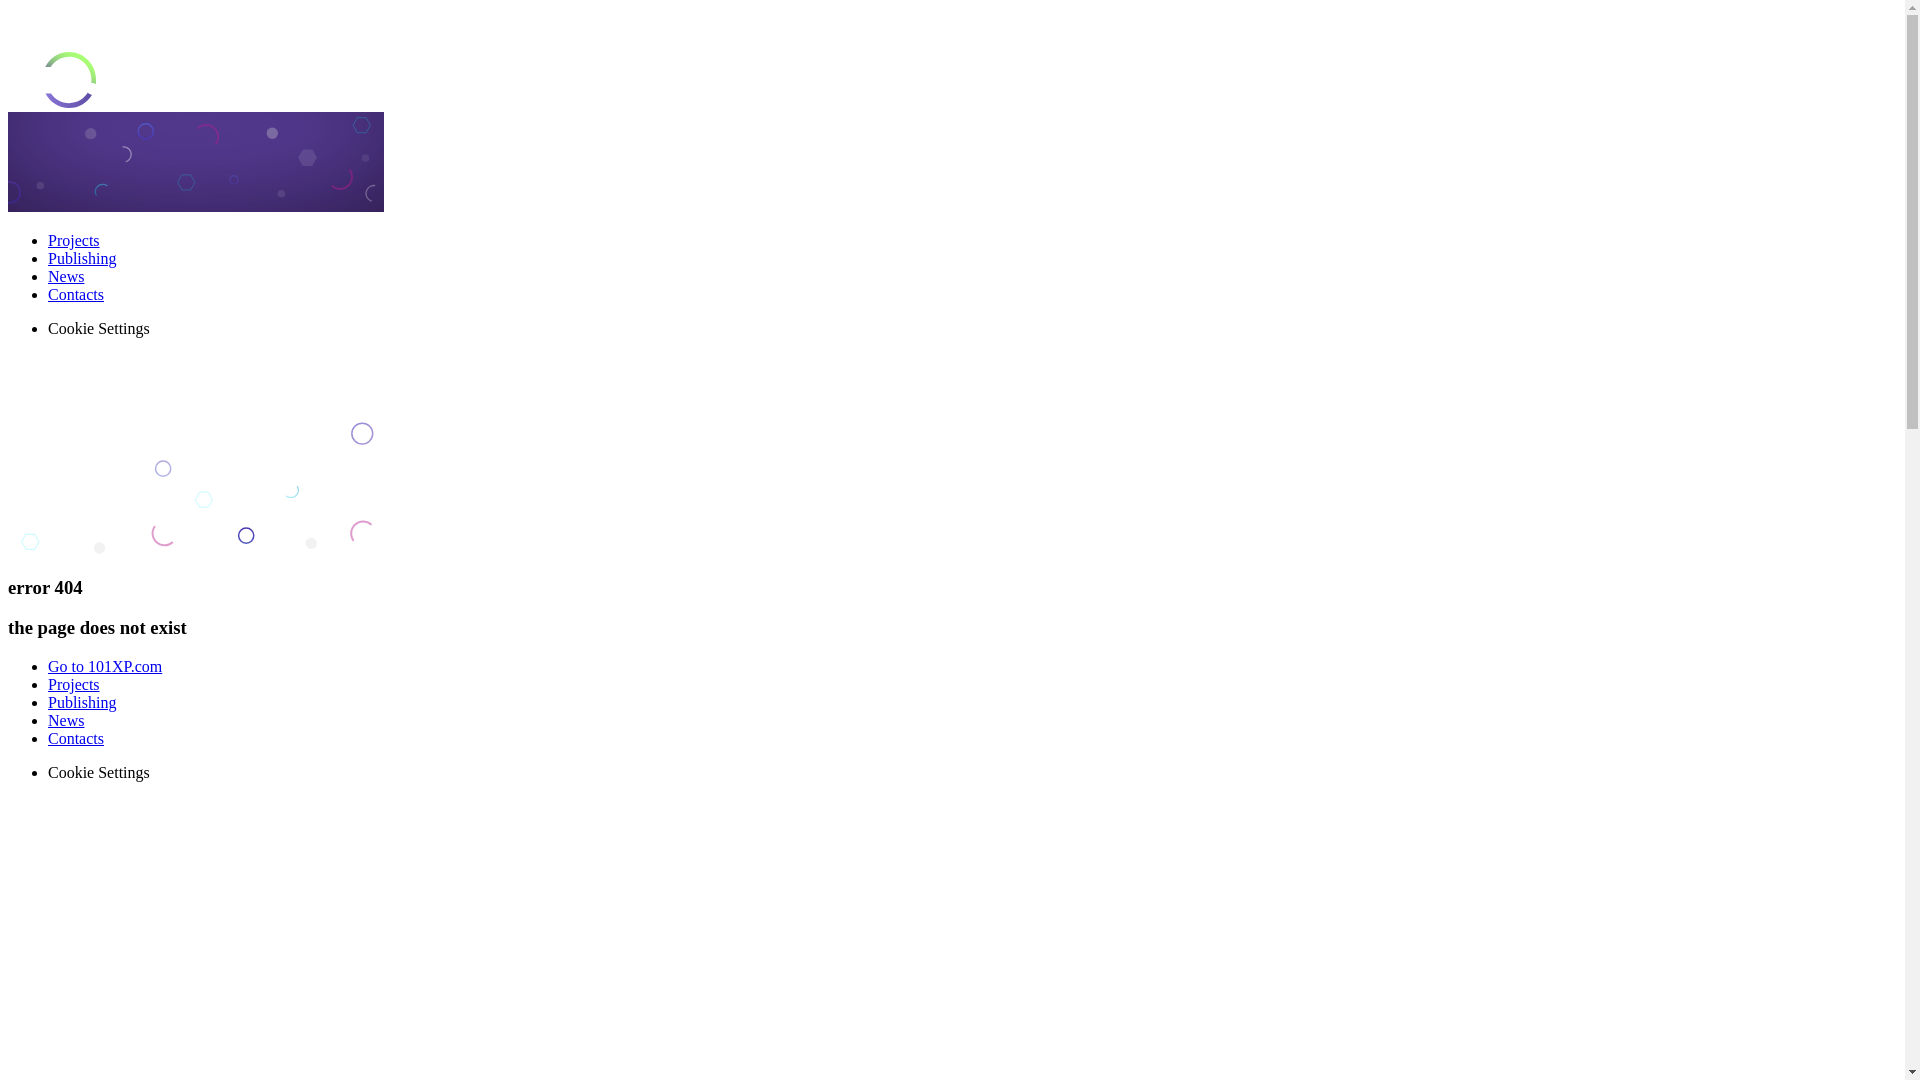 The image size is (1920, 1080). Describe the element at coordinates (76, 738) in the screenshot. I see `Contacts` at that location.